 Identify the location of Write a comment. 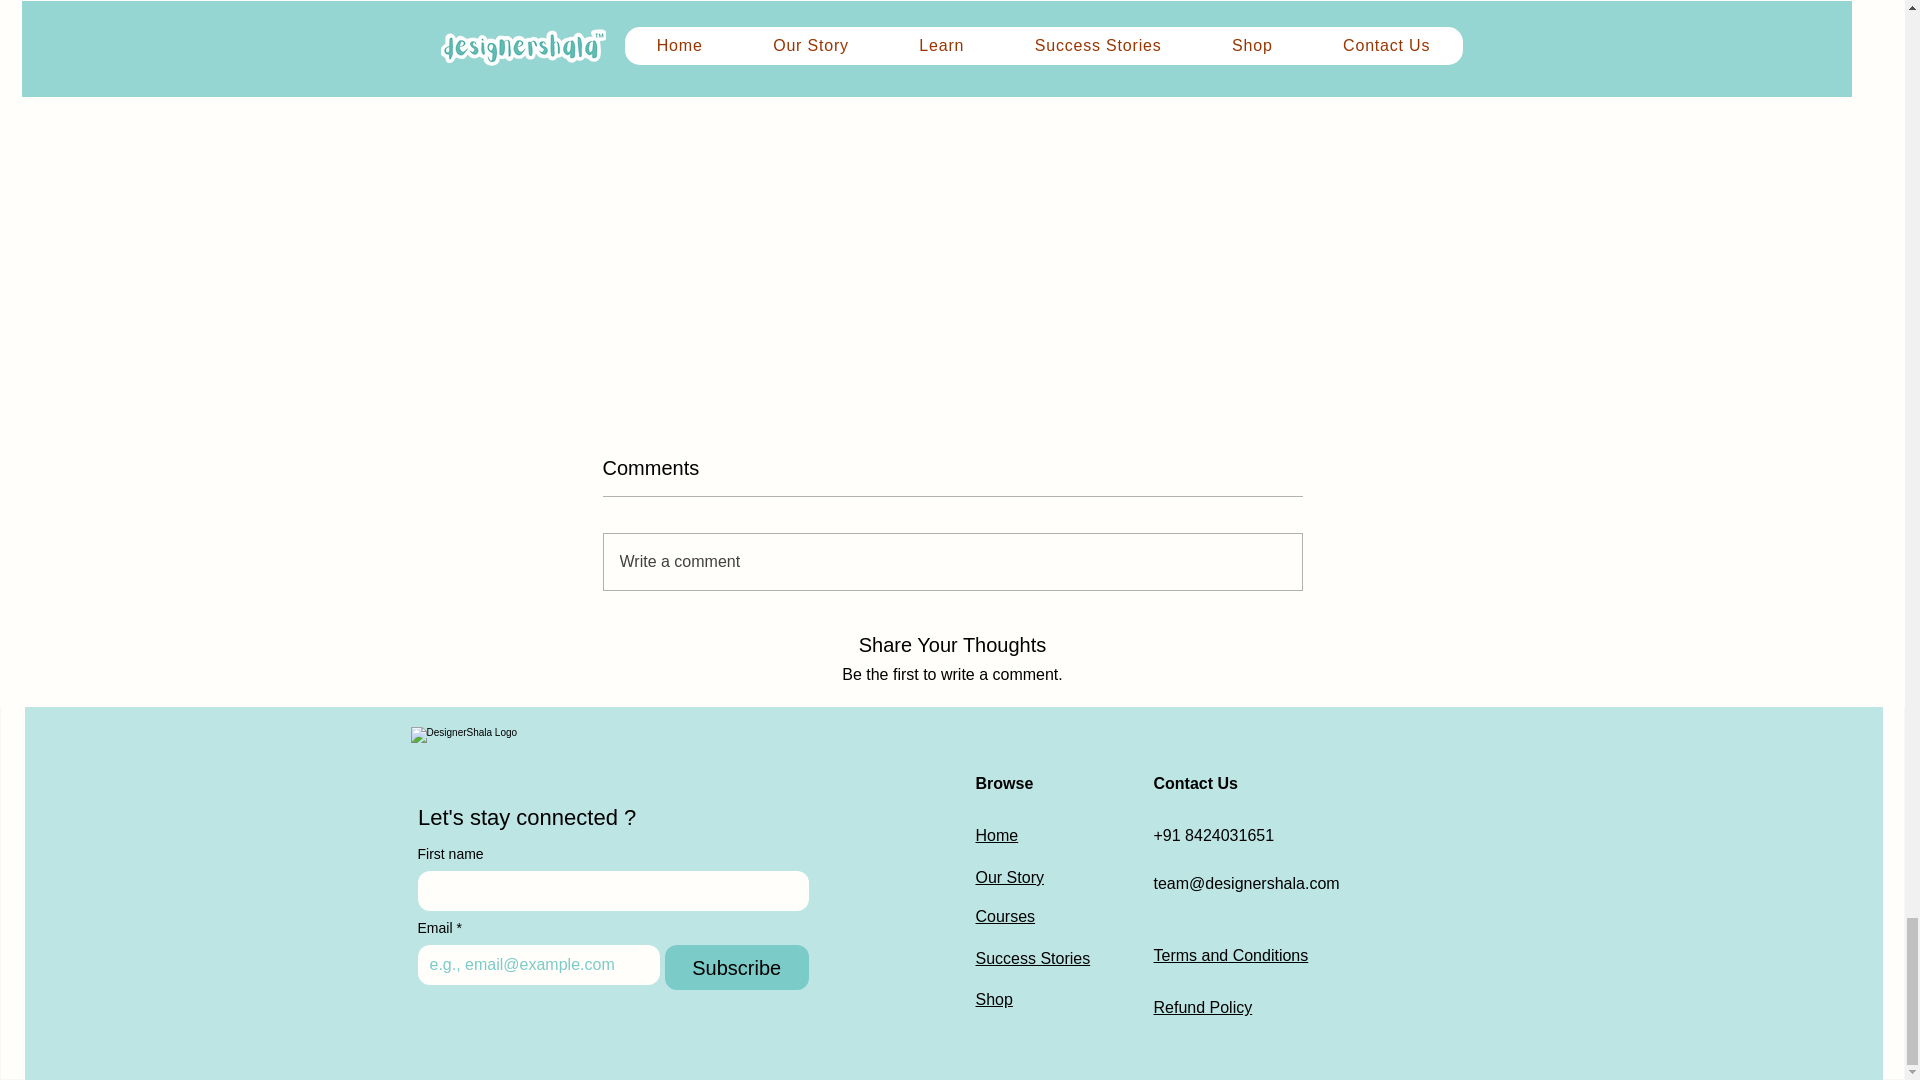
(952, 561).